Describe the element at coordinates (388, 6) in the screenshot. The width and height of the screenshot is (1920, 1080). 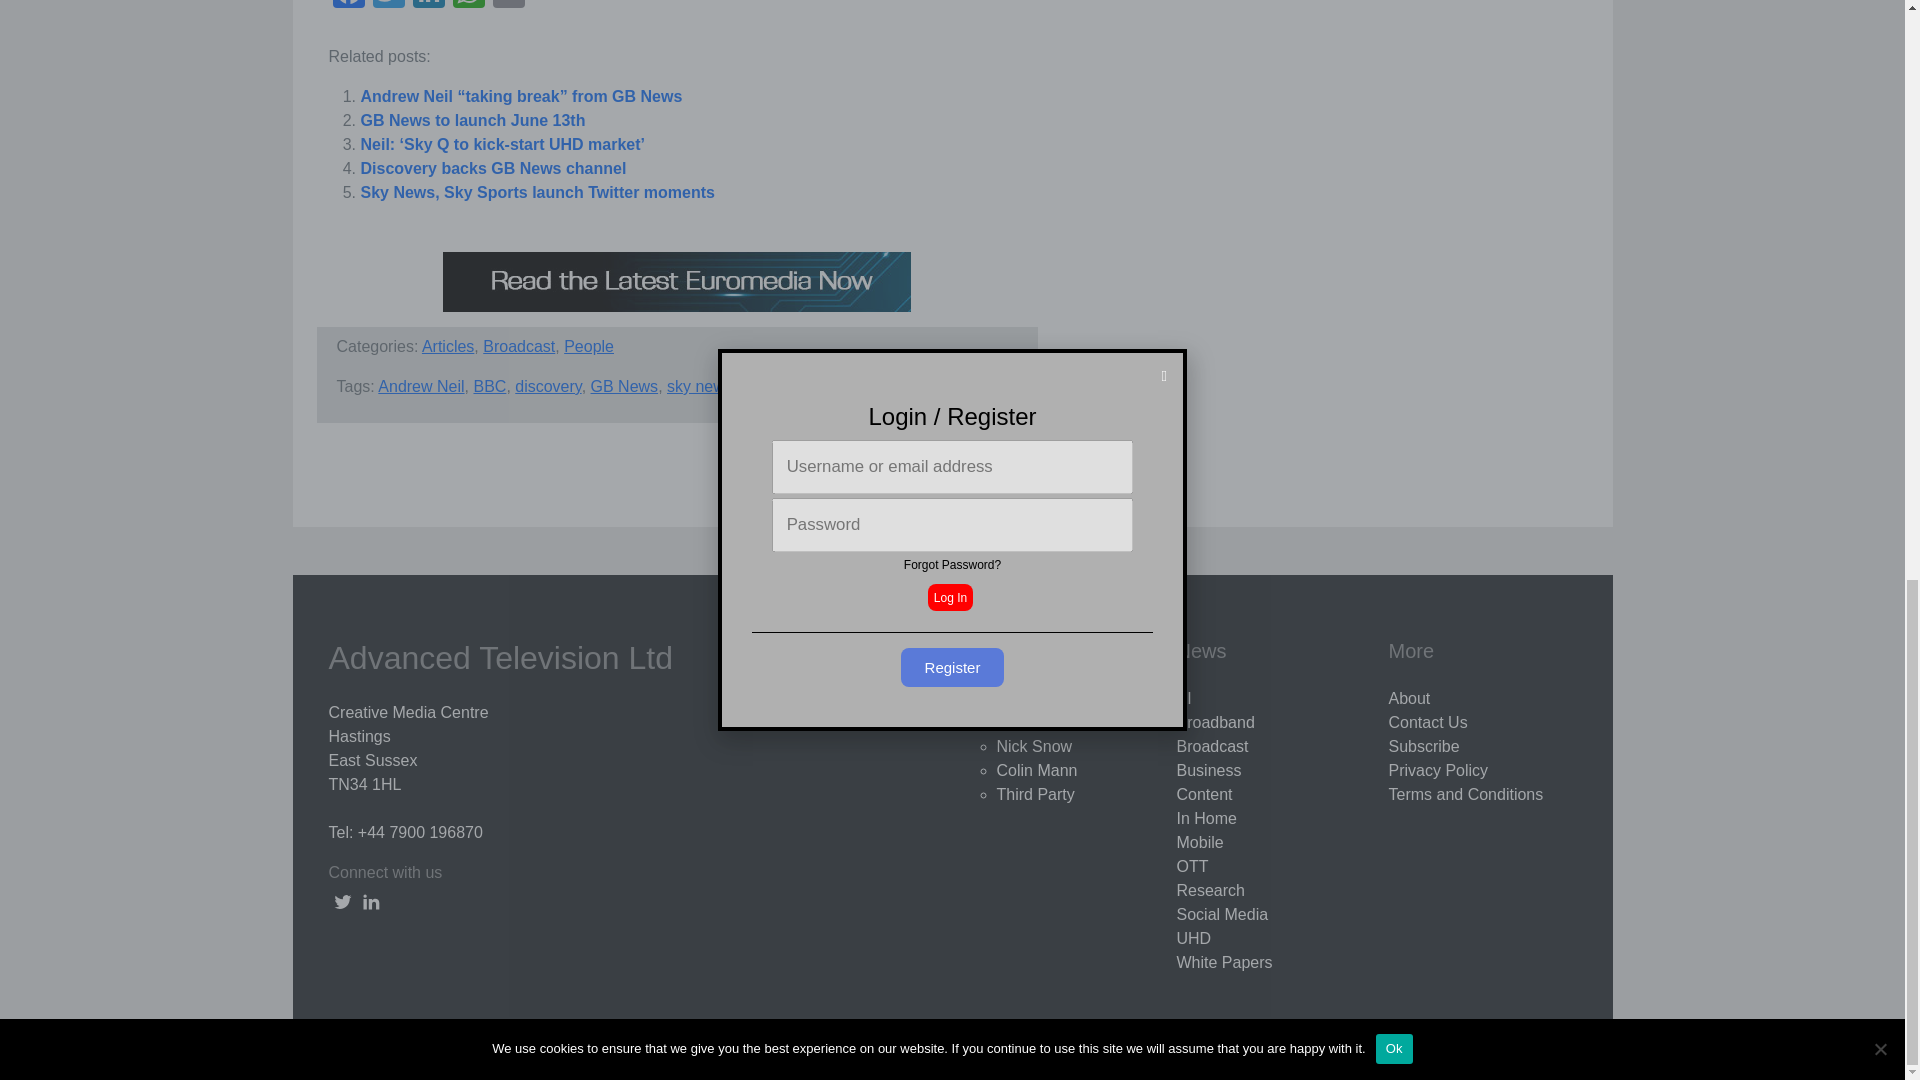
I see `Twitter` at that location.